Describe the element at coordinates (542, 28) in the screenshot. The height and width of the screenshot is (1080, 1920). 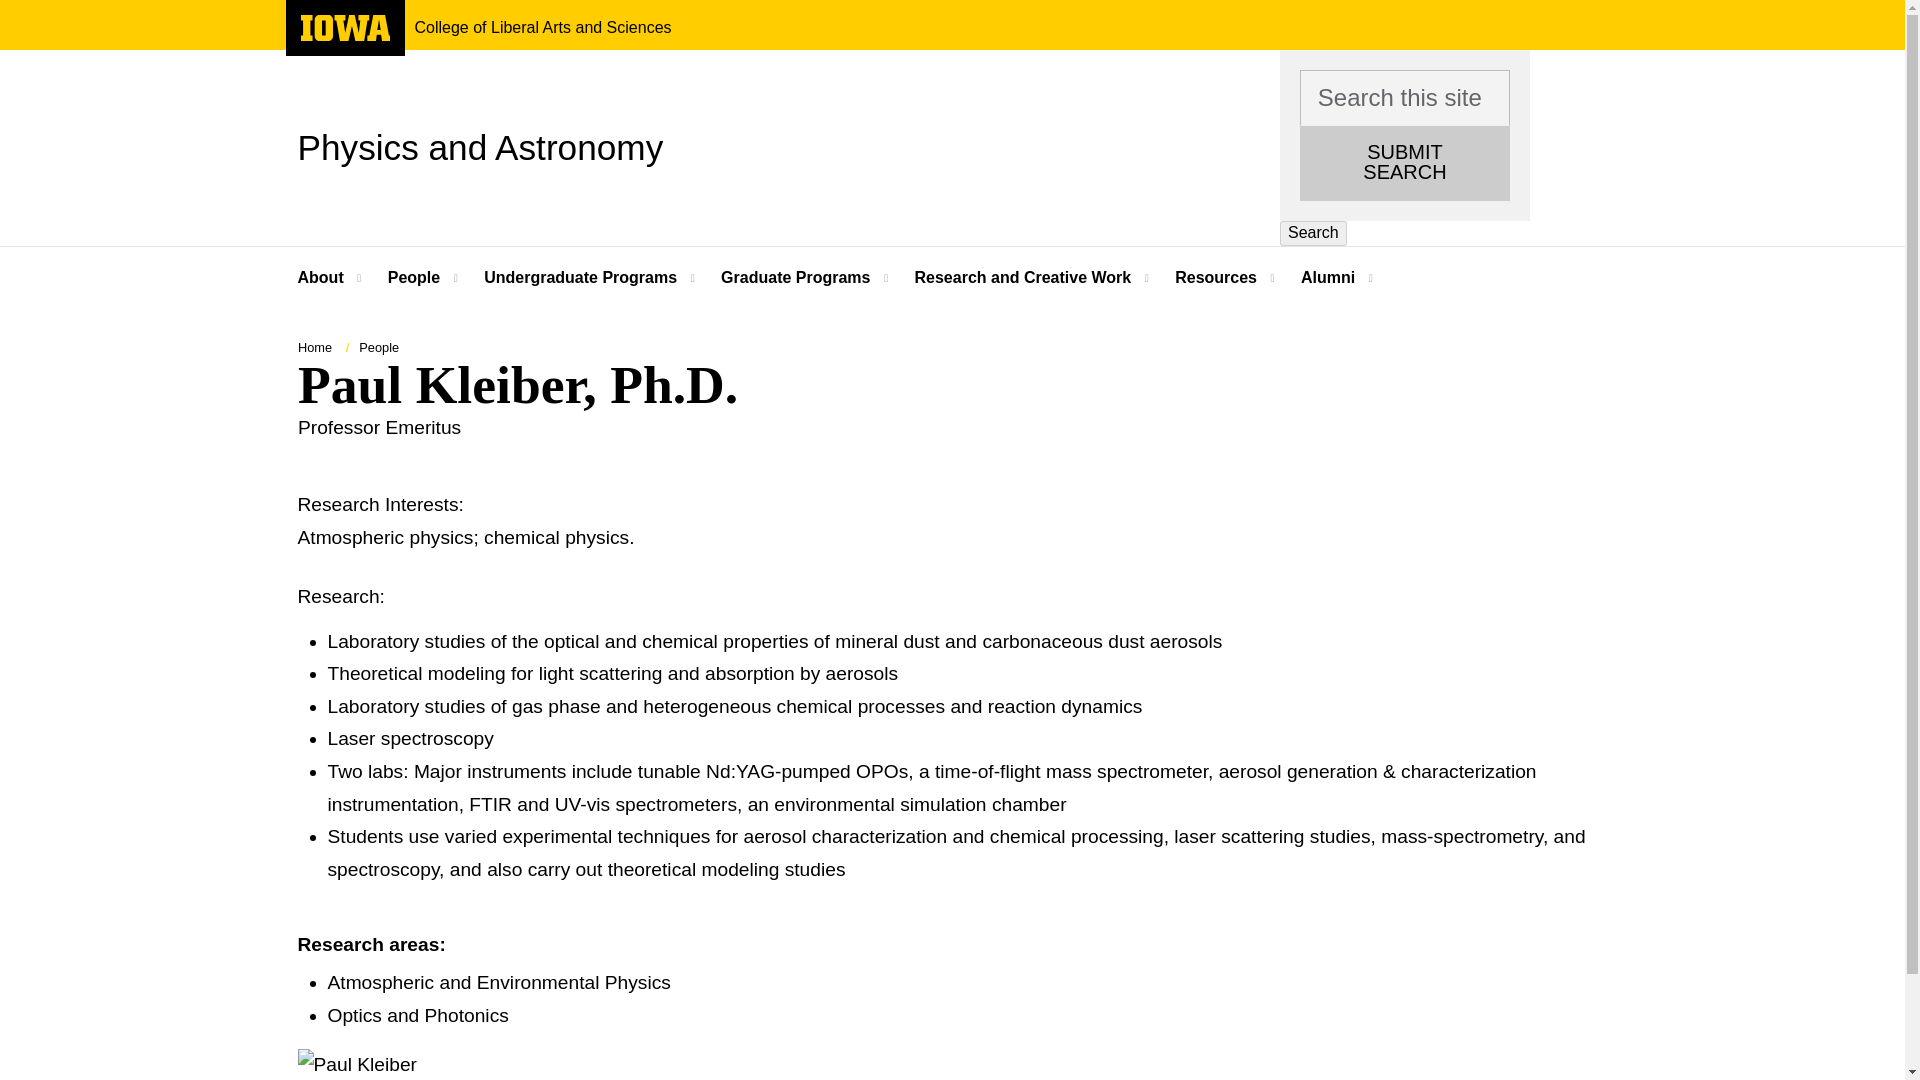
I see `College of Liberal Arts and Sciences` at that location.